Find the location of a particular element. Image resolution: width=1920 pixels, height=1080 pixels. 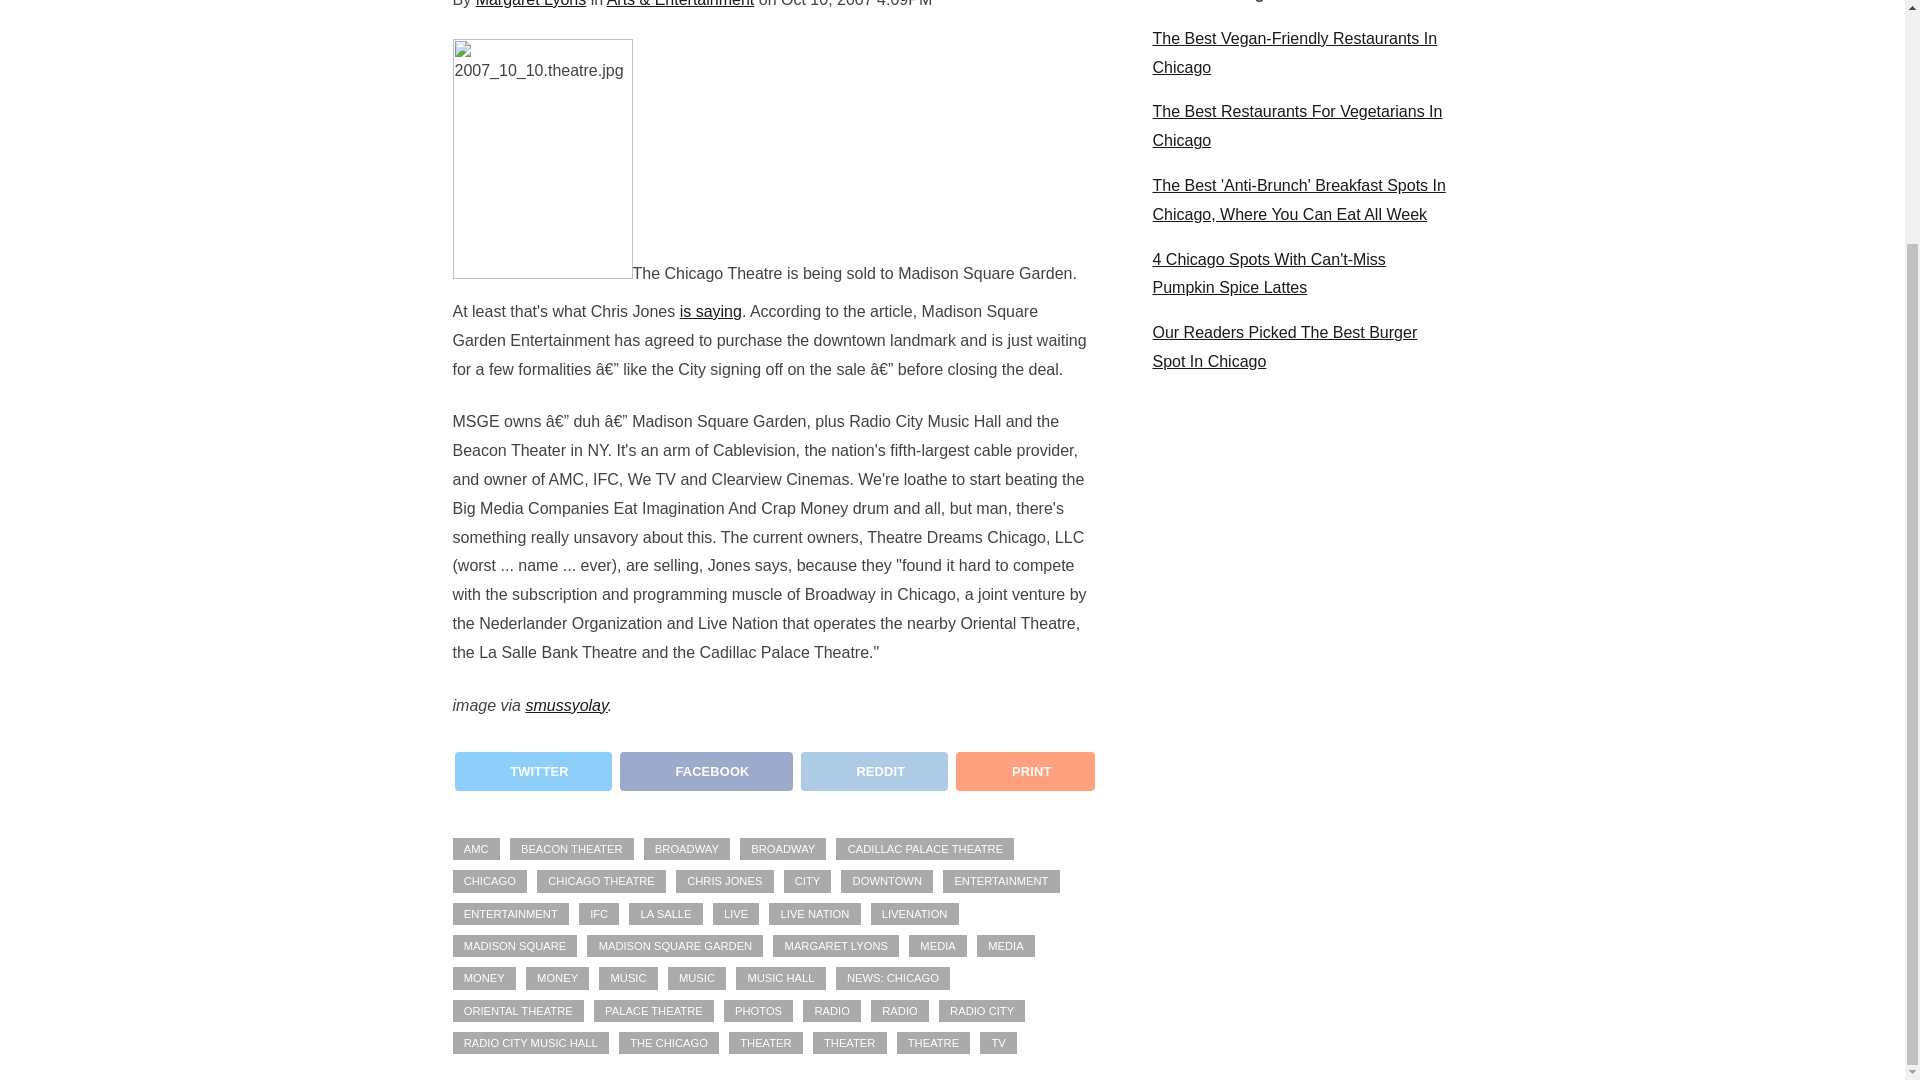

AMC is located at coordinates (475, 848).